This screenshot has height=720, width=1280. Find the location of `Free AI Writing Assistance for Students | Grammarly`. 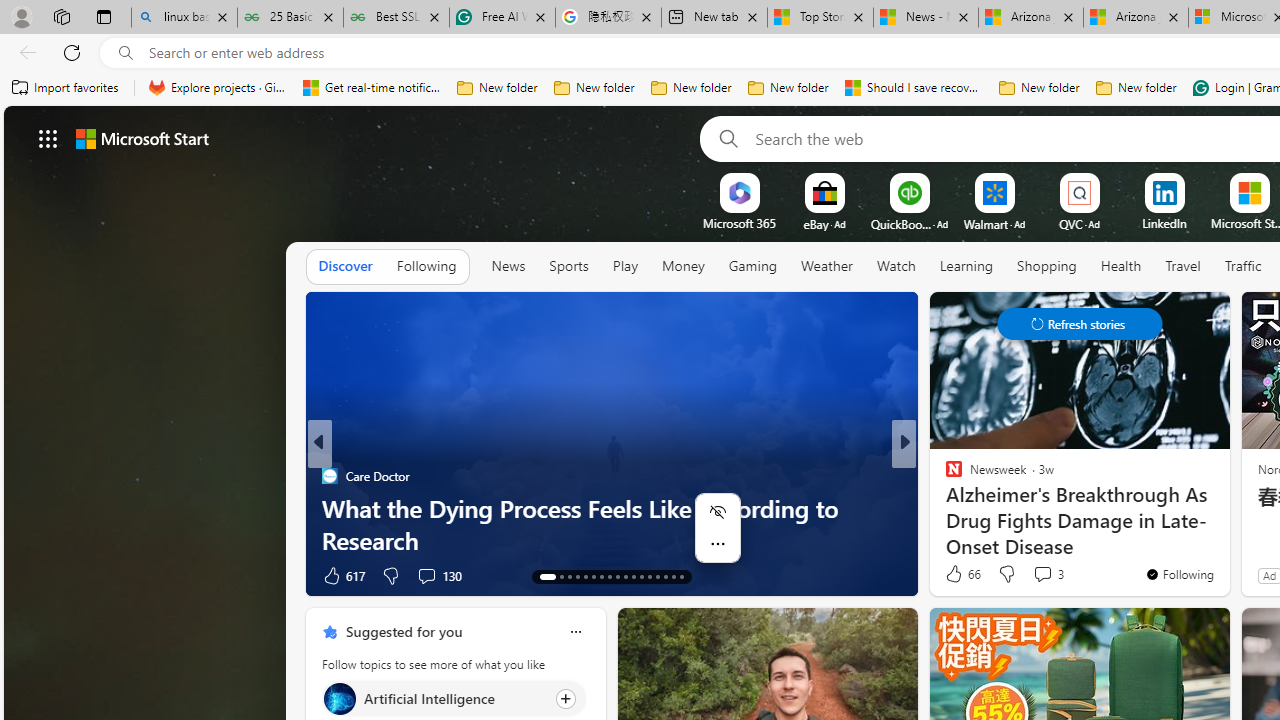

Free AI Writing Assistance for Students | Grammarly is located at coordinates (502, 18).